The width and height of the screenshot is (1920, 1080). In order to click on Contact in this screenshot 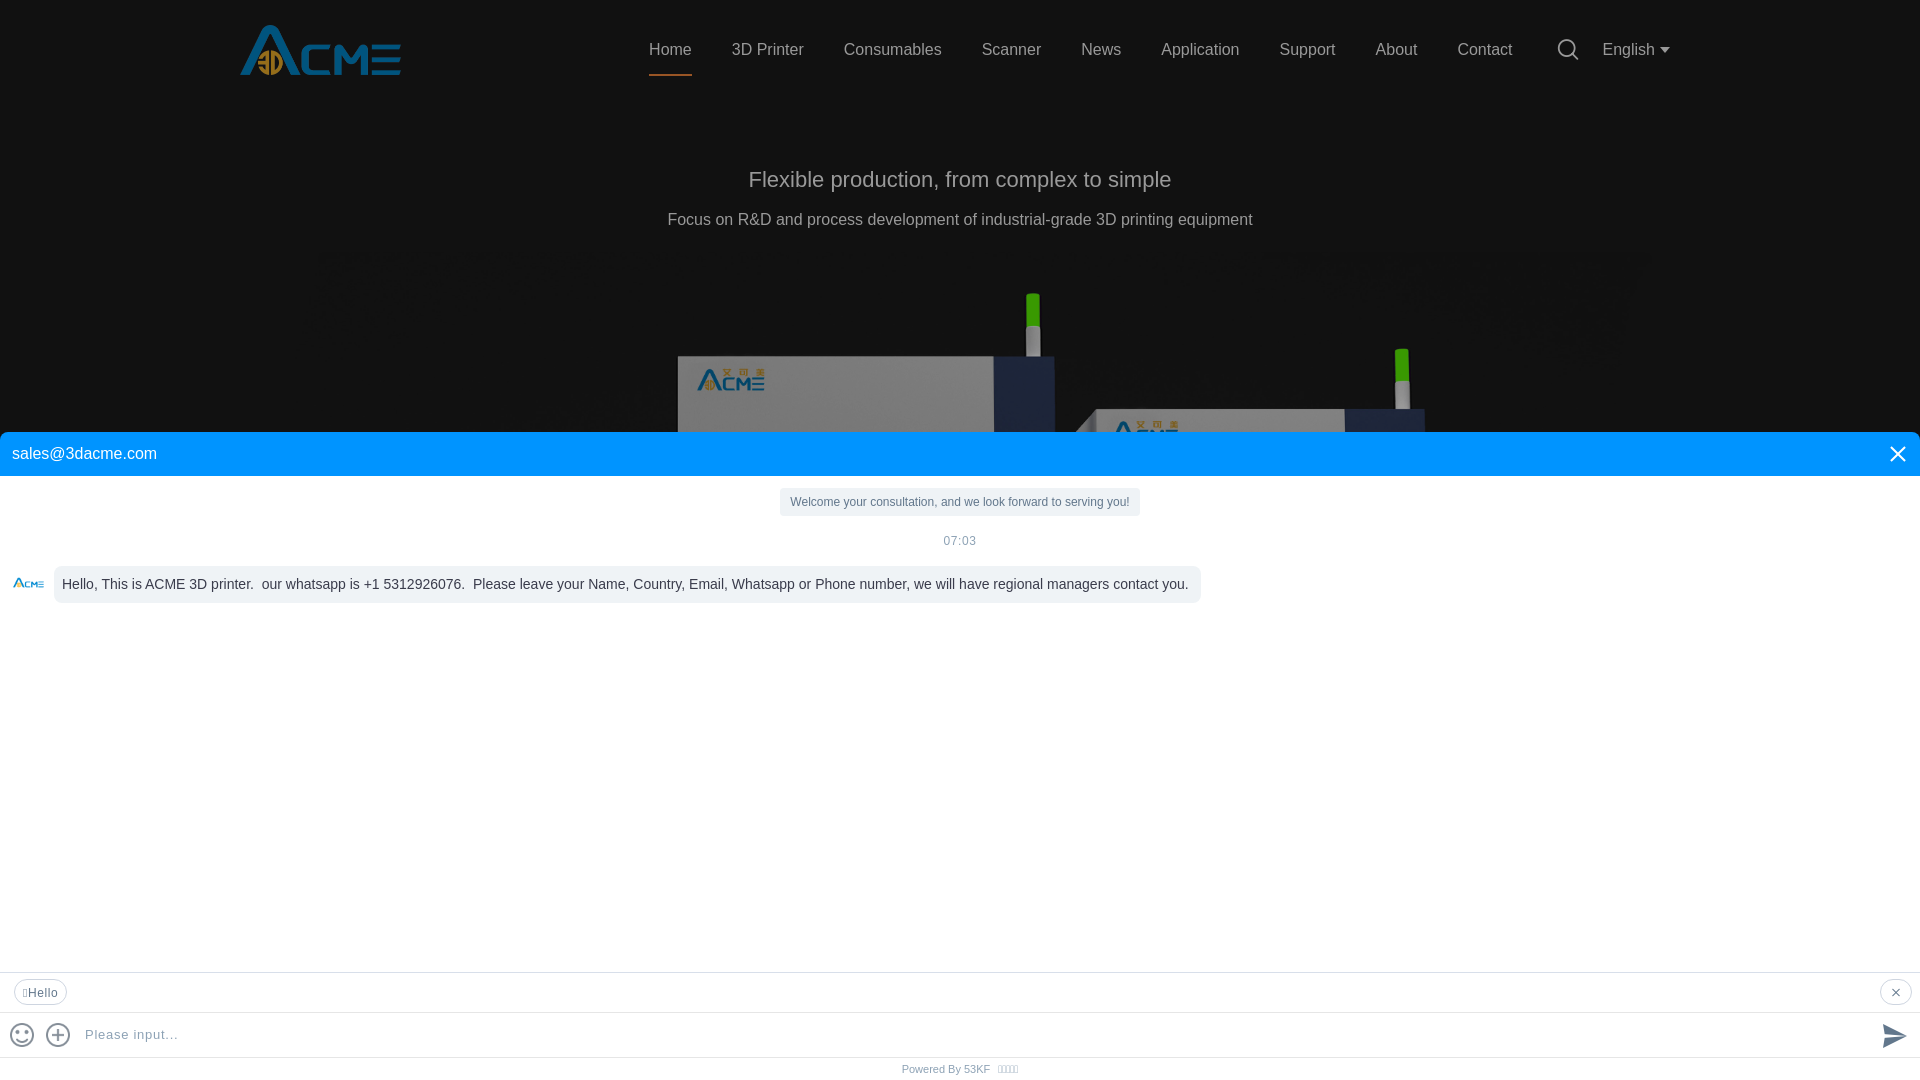, I will do `click(1484, 50)`.